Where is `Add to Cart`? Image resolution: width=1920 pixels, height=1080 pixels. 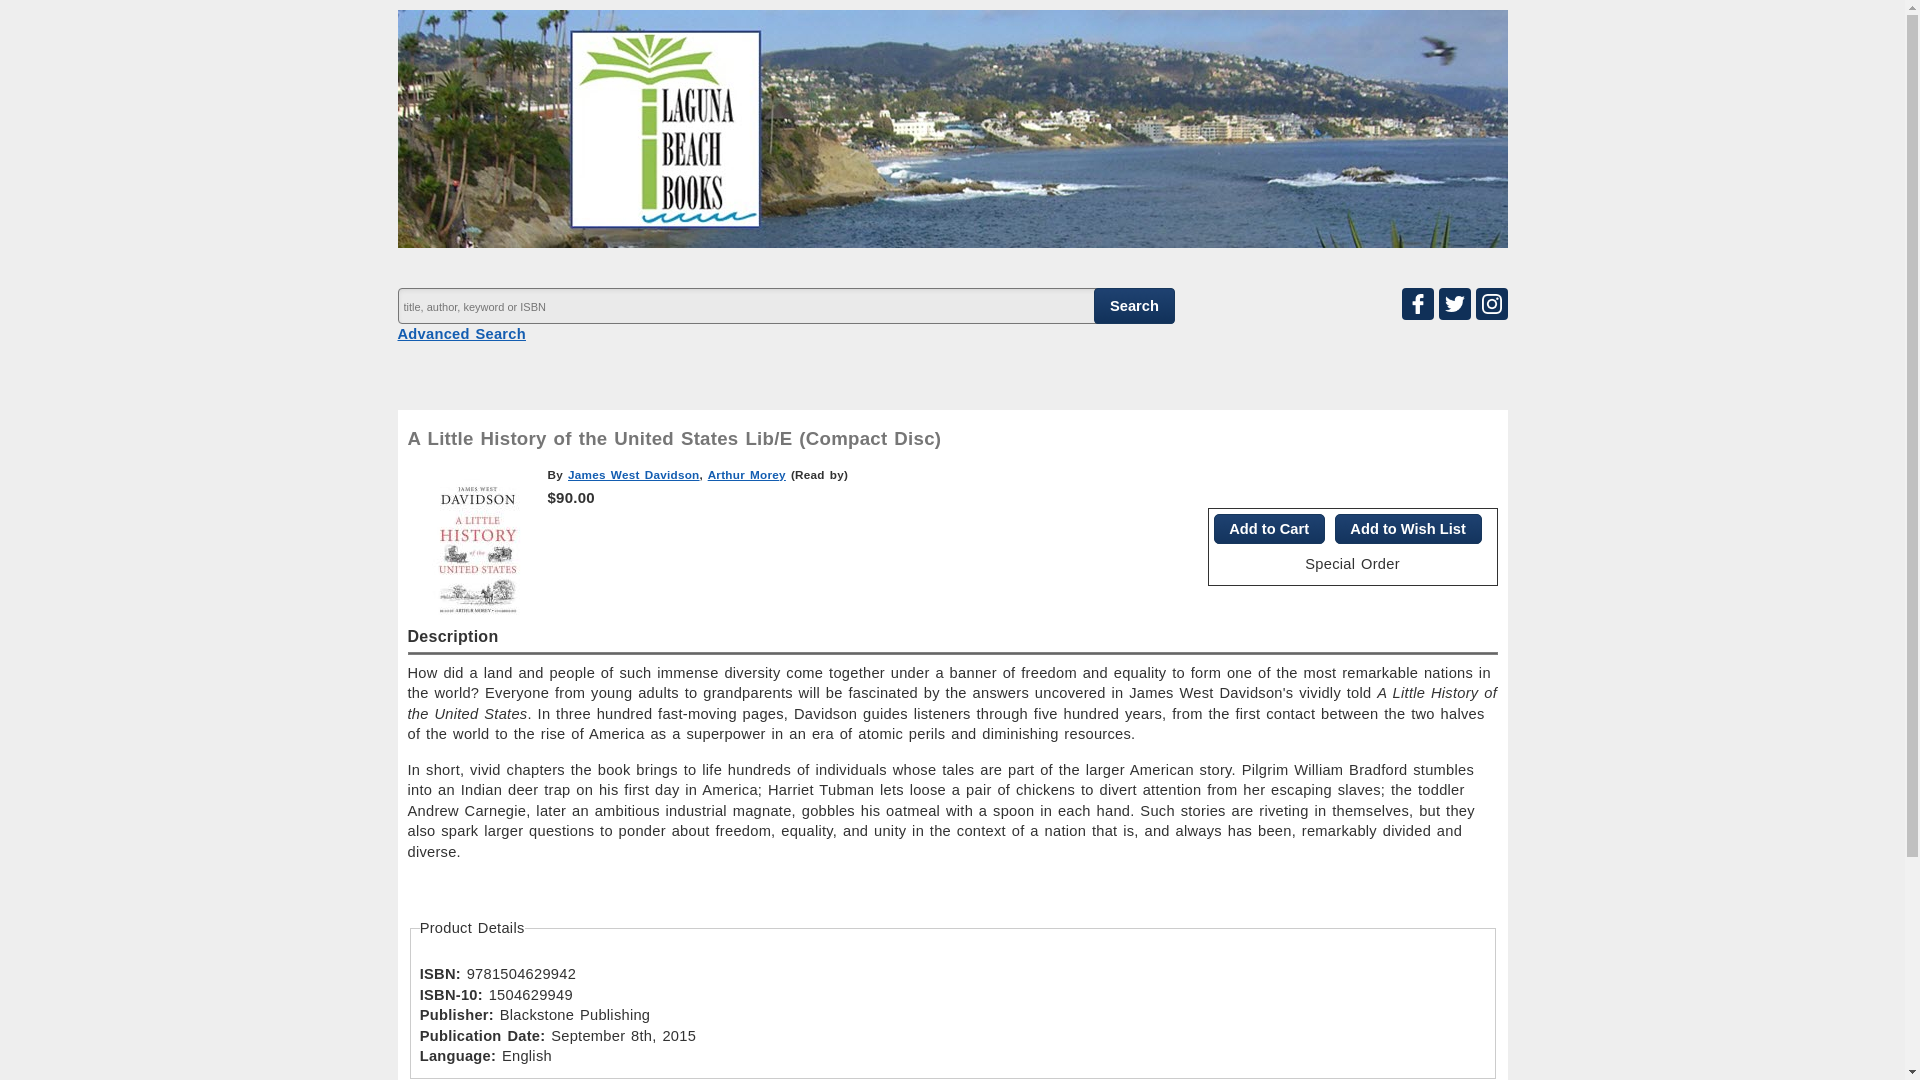
Add to Cart is located at coordinates (1268, 529).